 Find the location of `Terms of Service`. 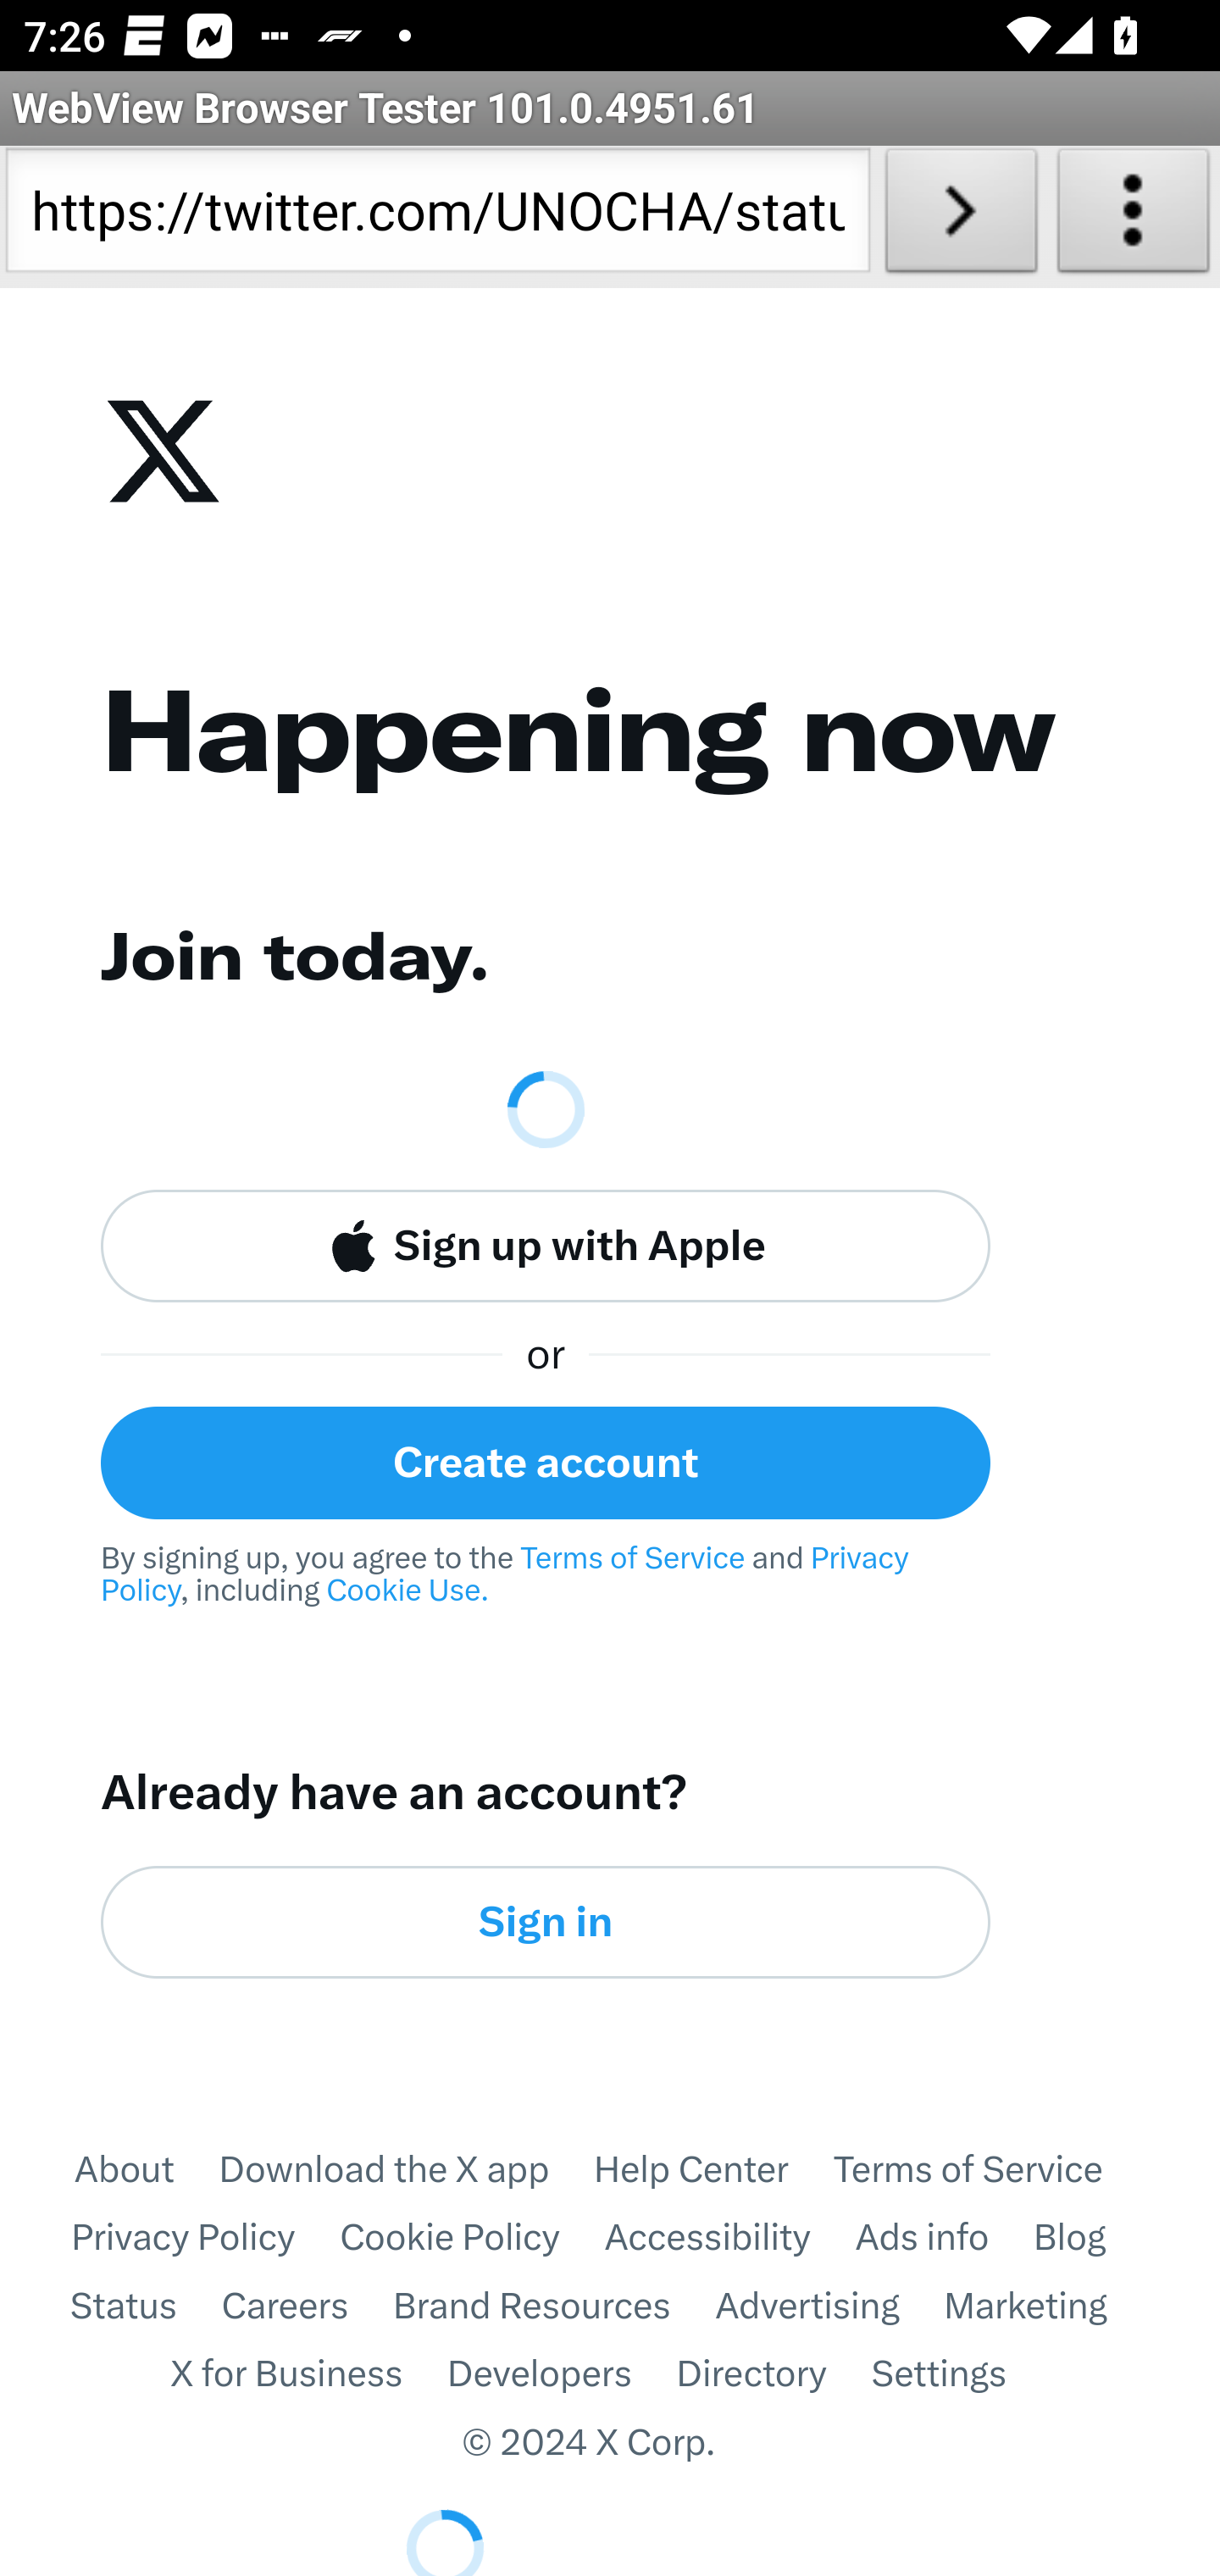

Terms of Service is located at coordinates (990, 2169).